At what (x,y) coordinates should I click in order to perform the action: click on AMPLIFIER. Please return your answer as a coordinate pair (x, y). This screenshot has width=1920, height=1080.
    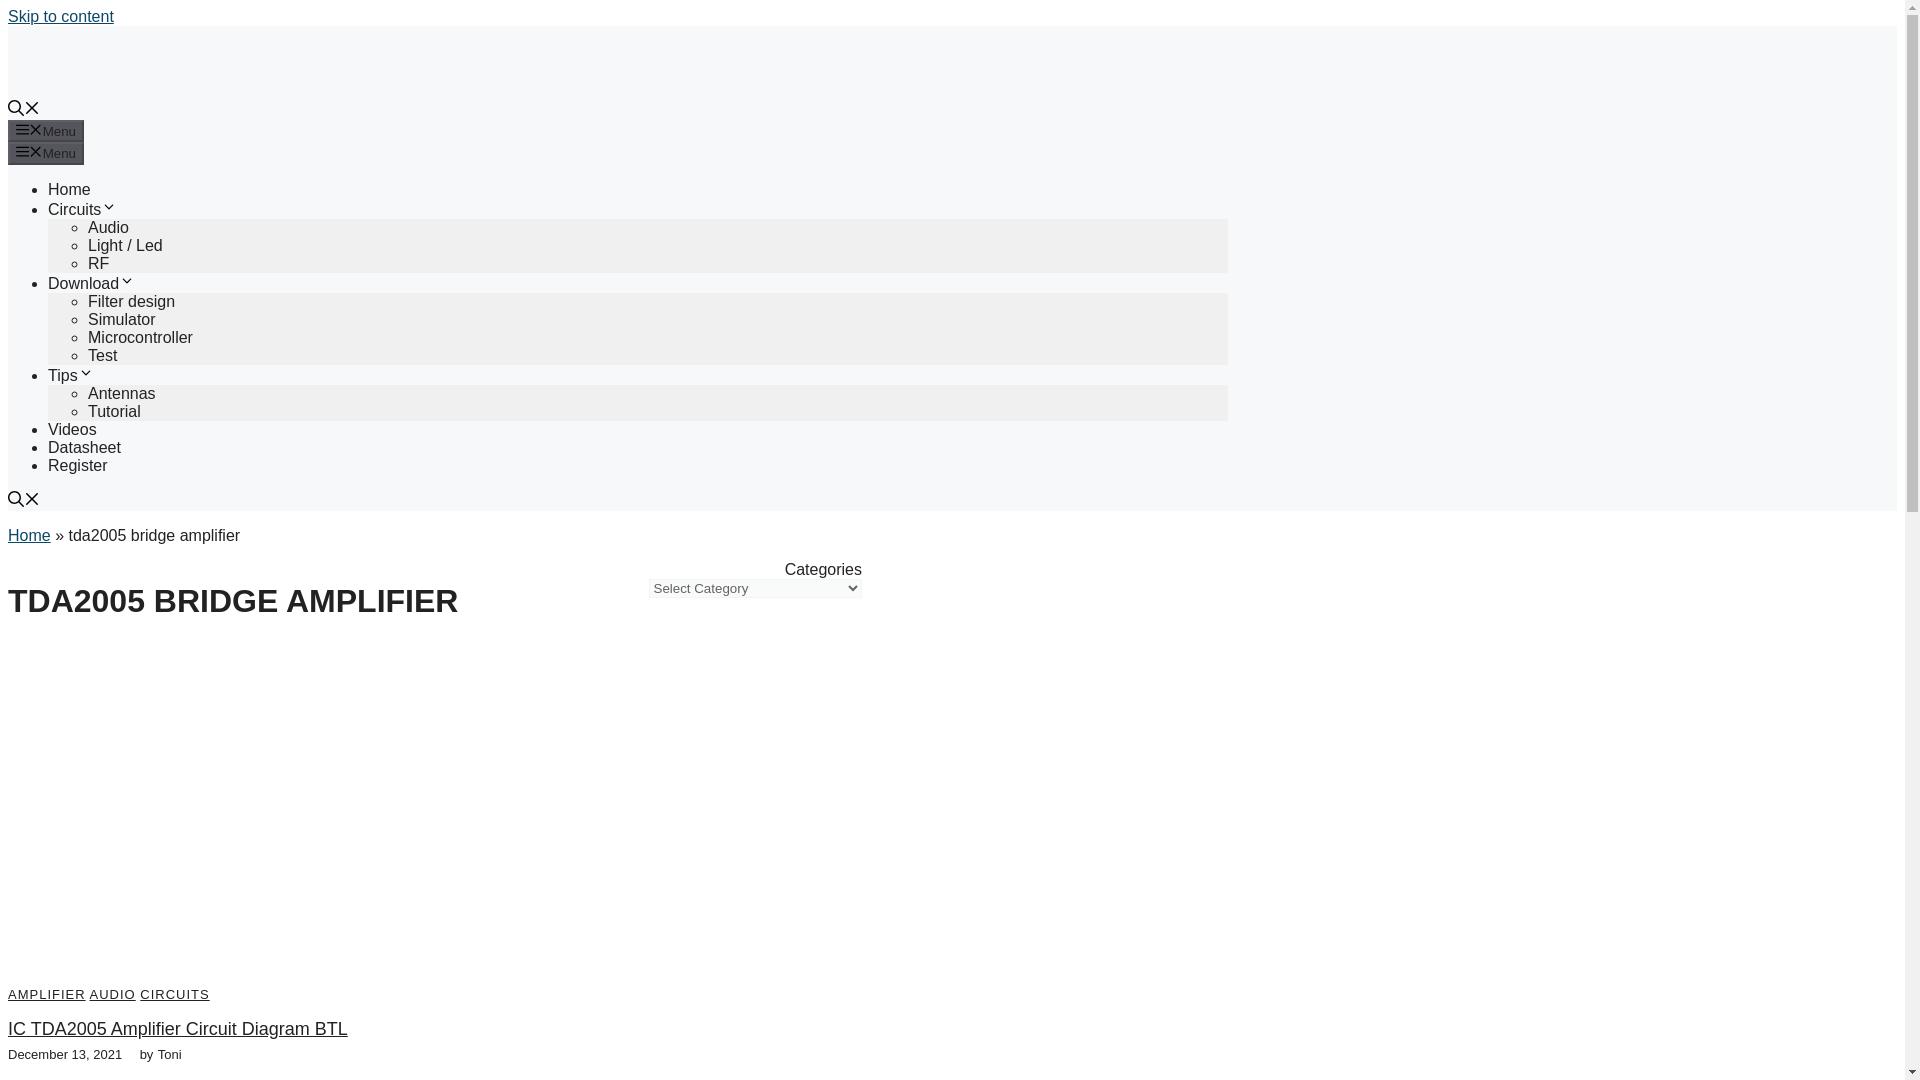
    Looking at the image, I should click on (46, 994).